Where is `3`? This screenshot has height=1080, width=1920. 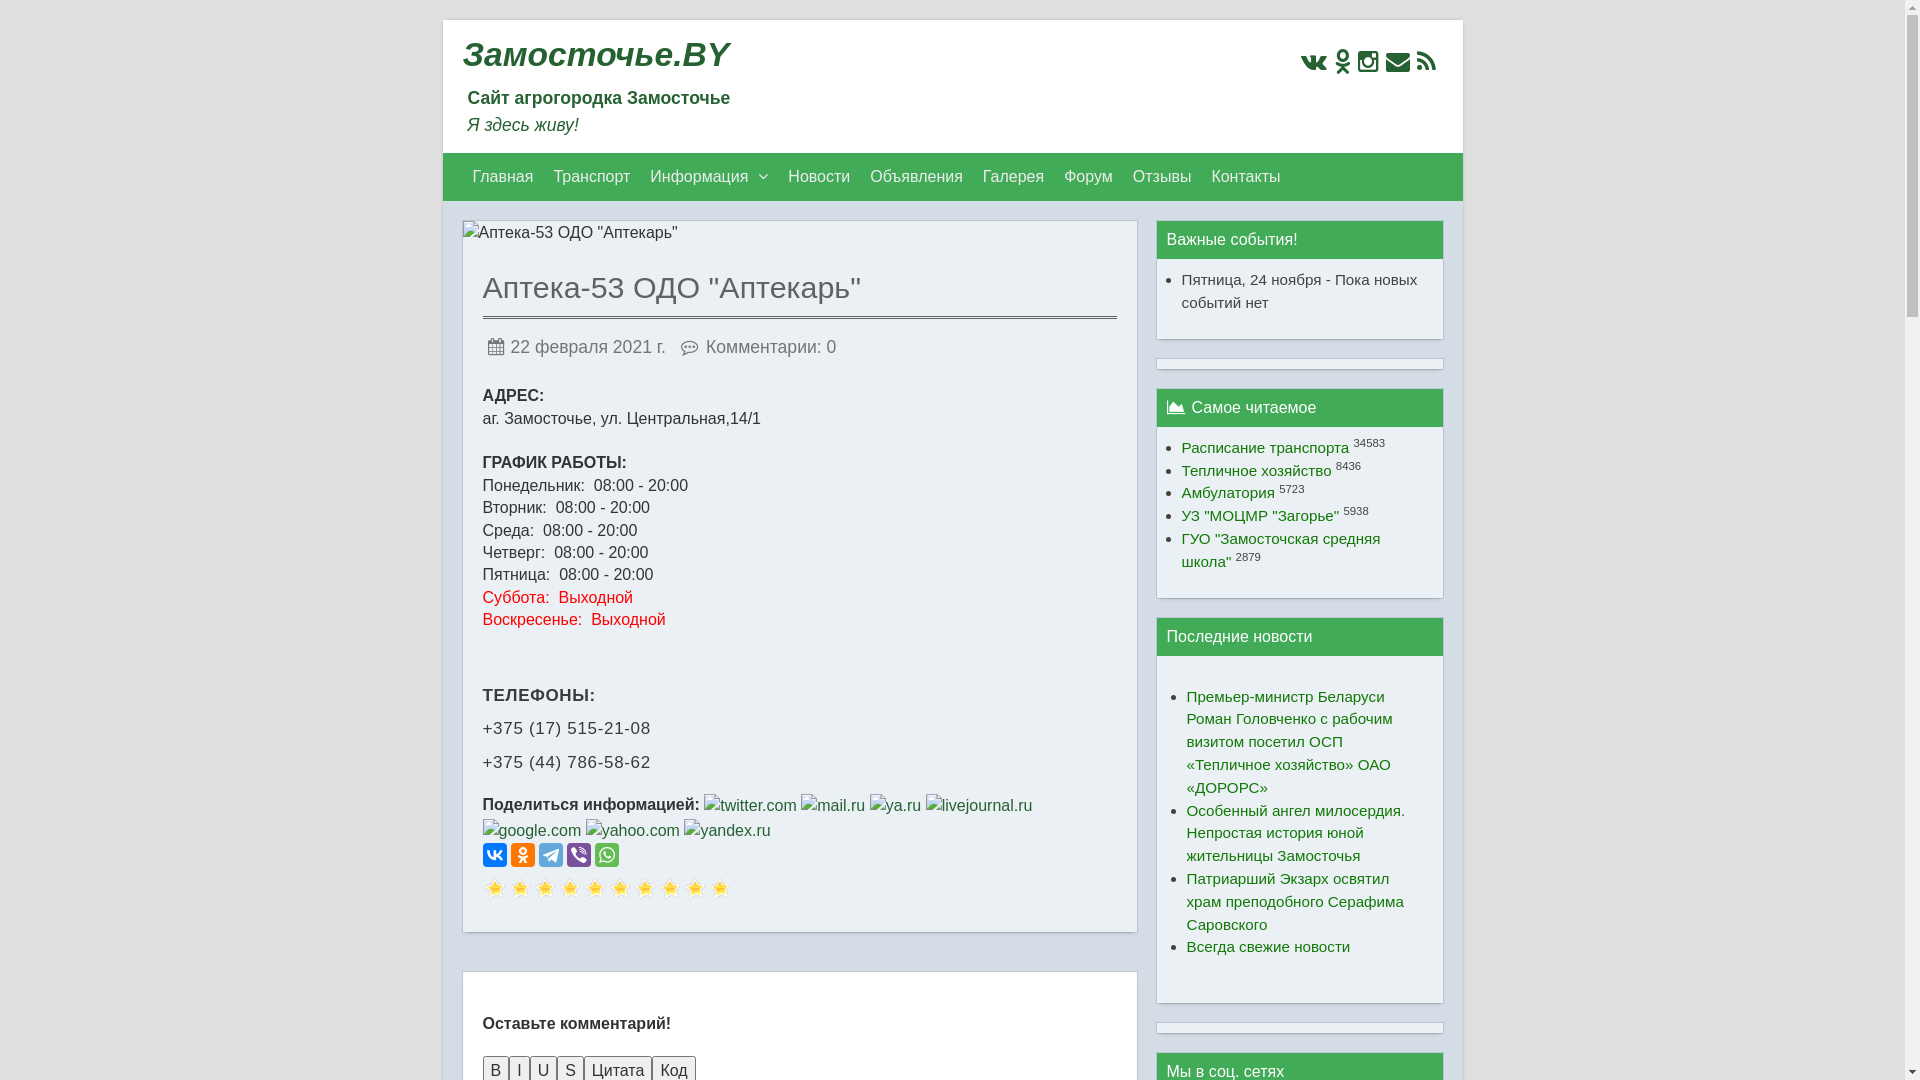
3 is located at coordinates (520, 890).